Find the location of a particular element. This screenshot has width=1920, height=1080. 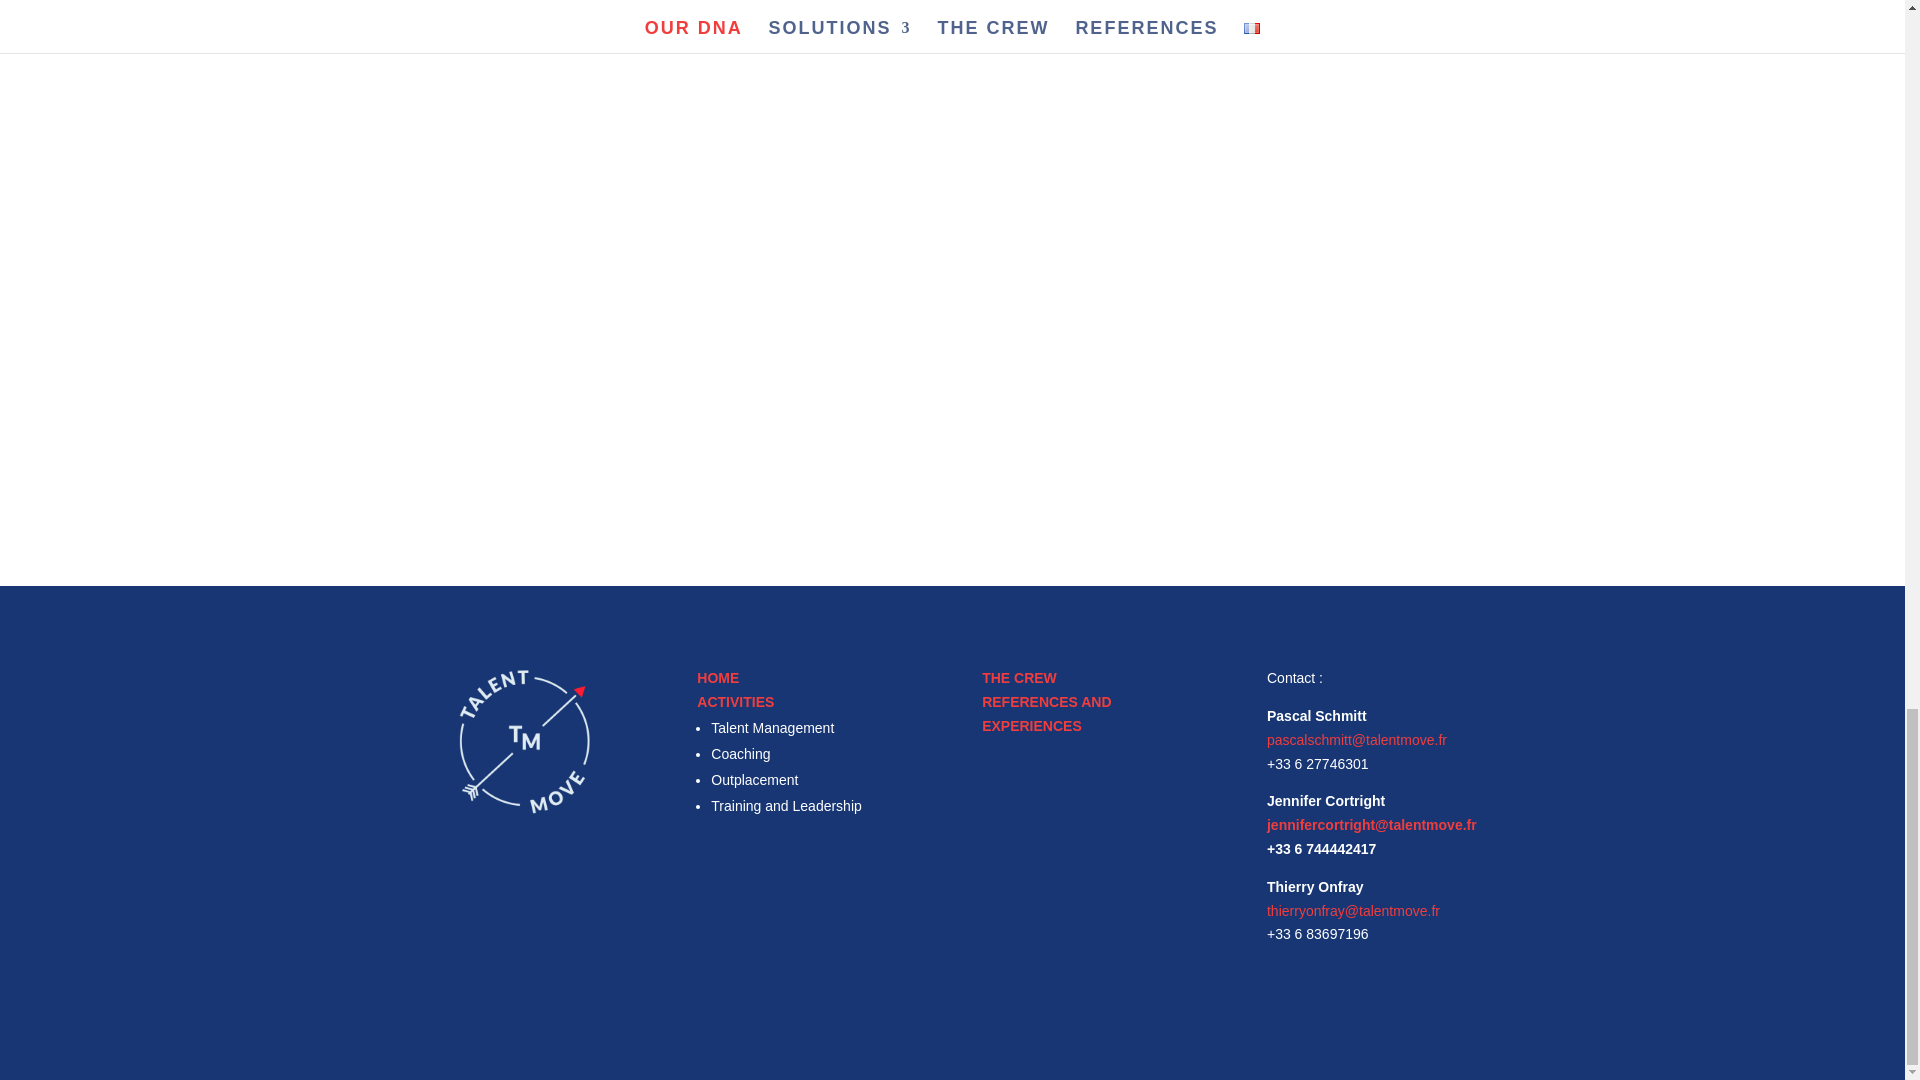

REFERENCES AND EXPERIENCES is located at coordinates (1046, 714).